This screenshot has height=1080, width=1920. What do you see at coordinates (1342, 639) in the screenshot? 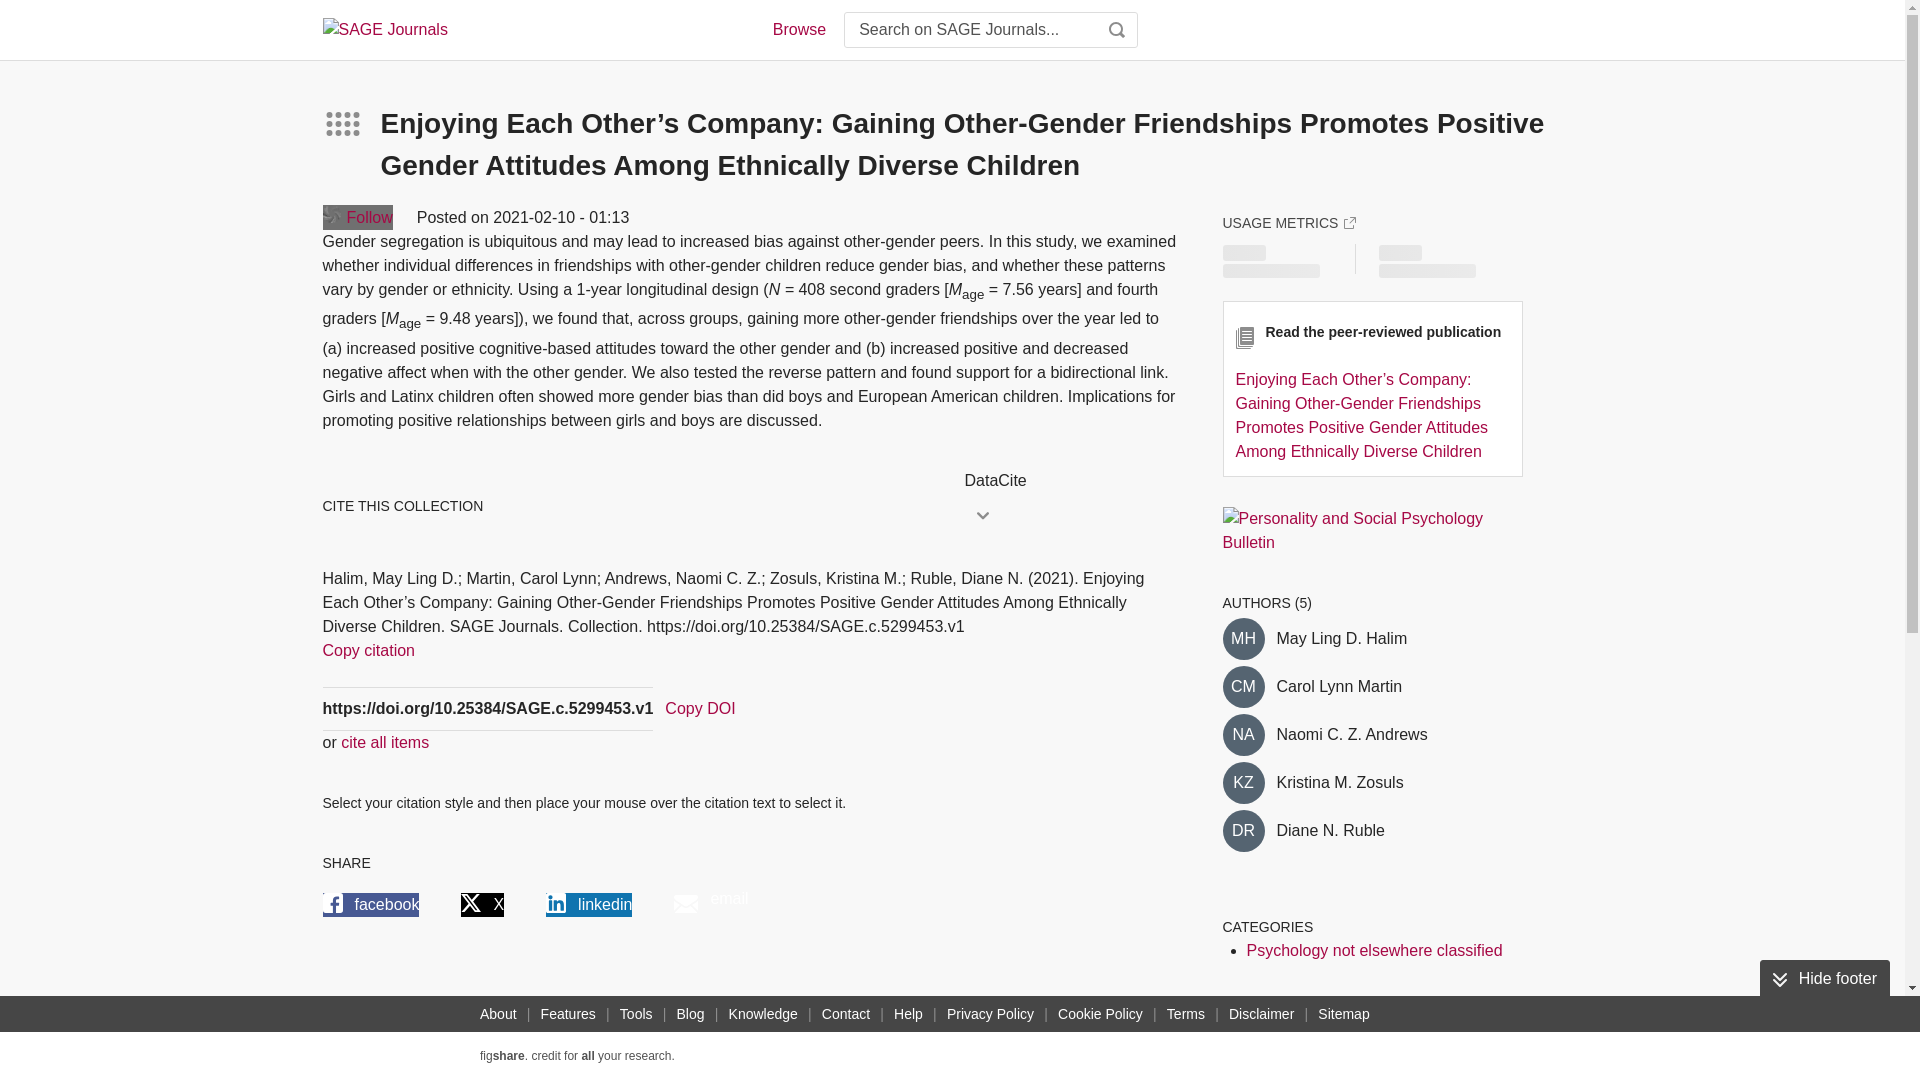
I see `May Ling D. Halim` at bounding box center [1342, 639].